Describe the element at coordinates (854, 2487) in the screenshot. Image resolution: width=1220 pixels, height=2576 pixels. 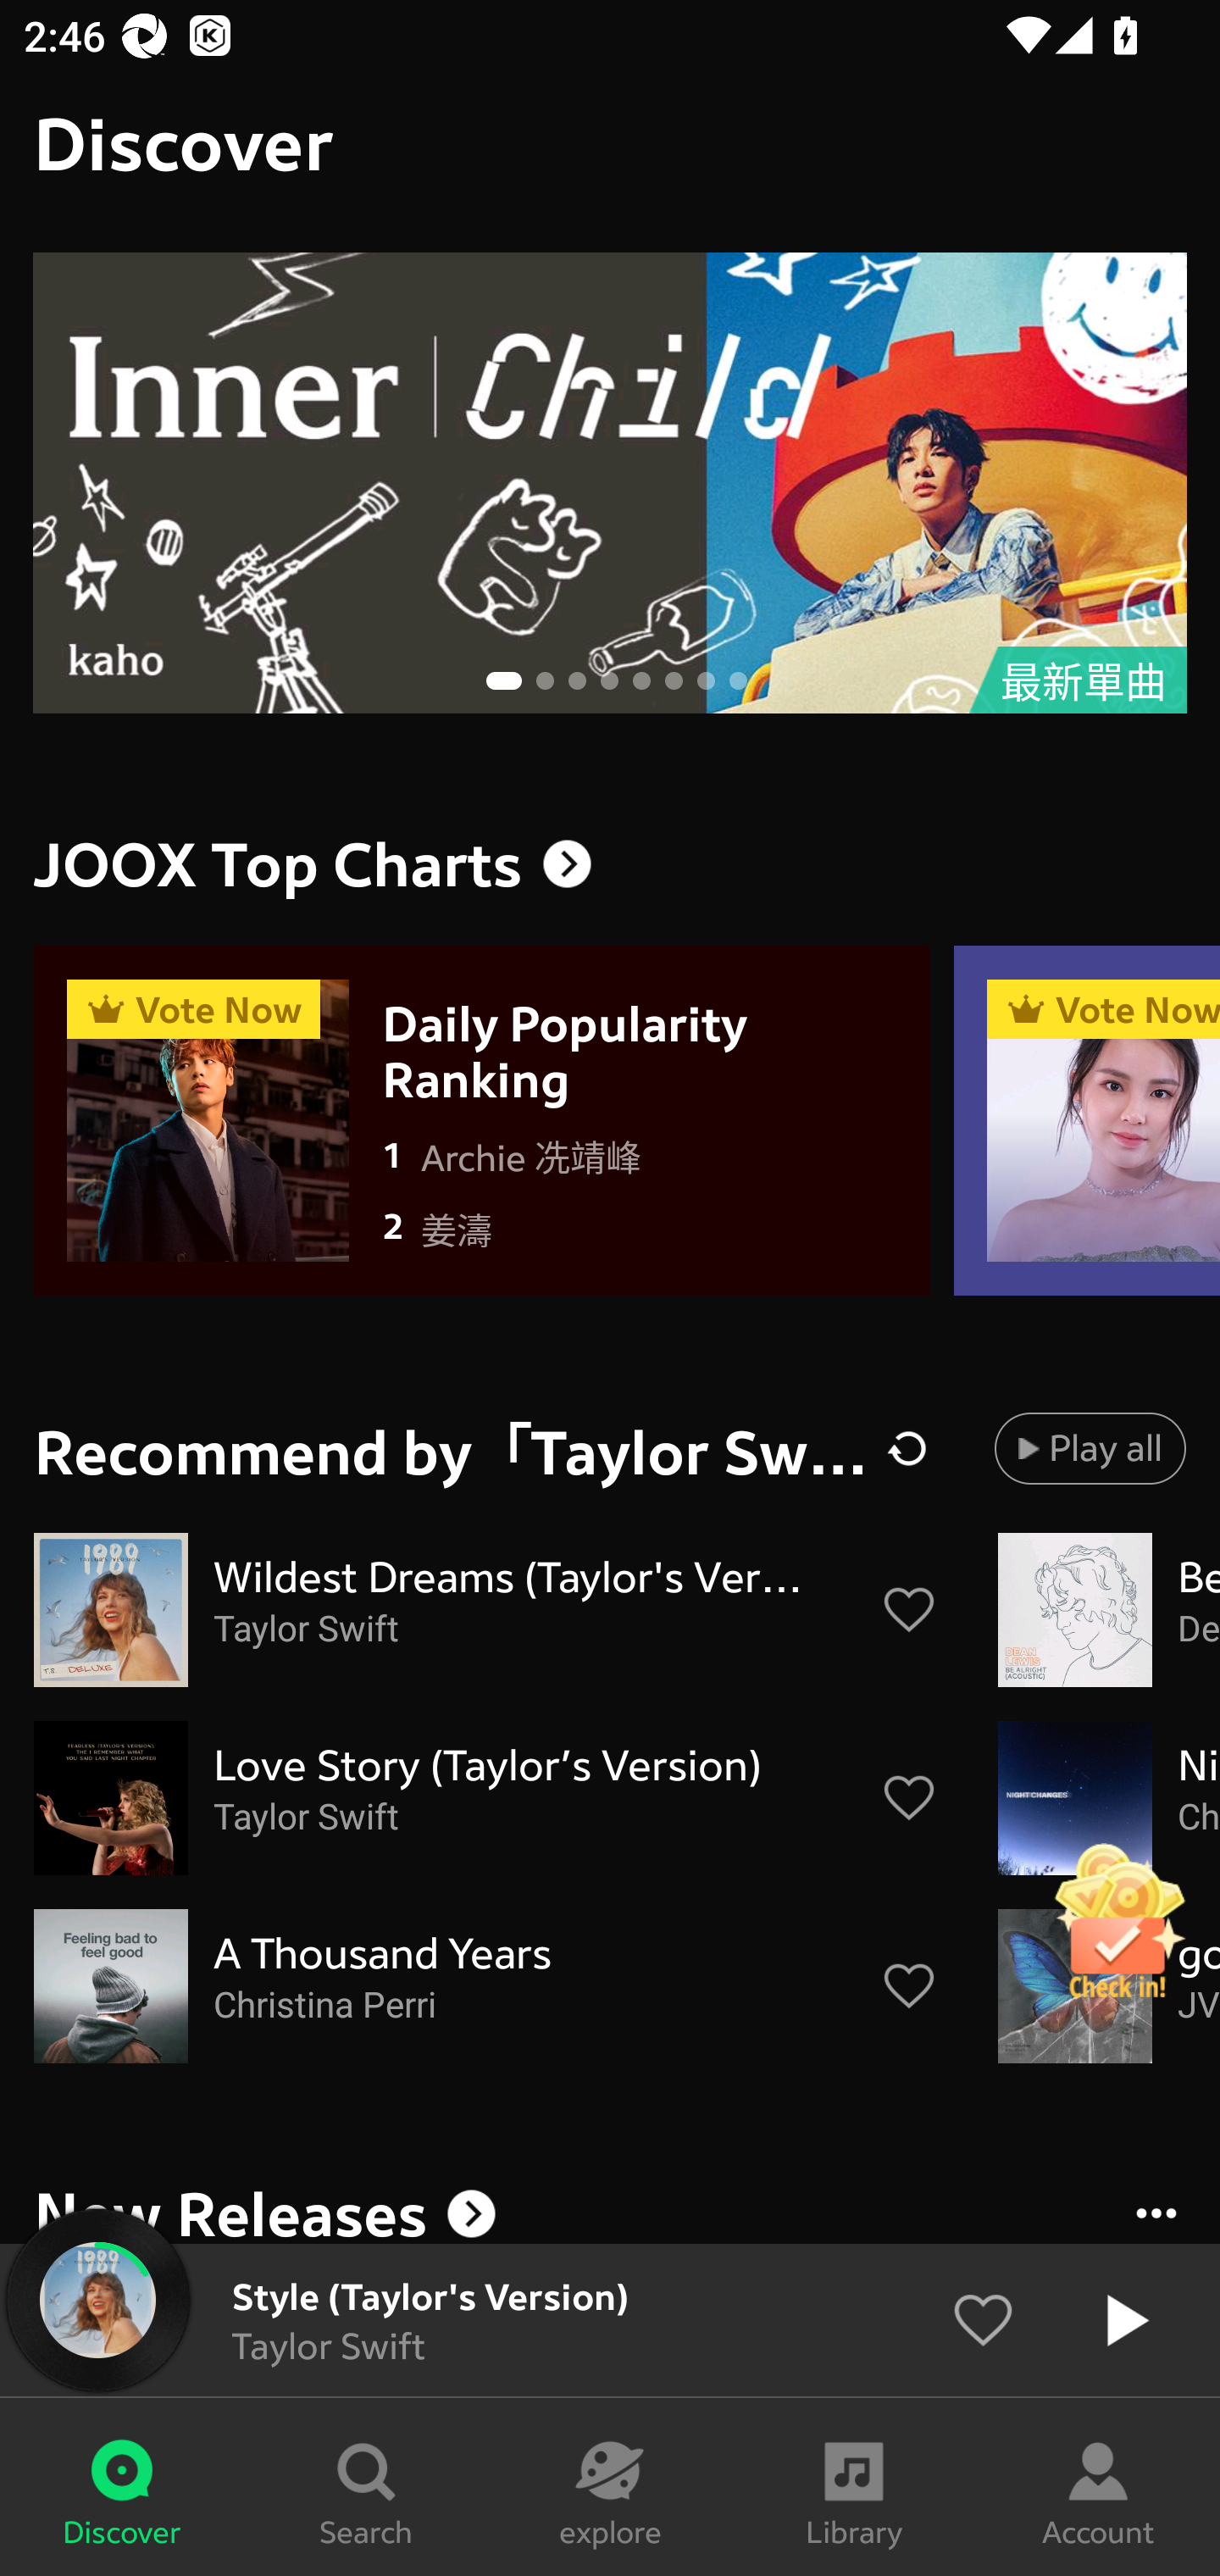
I see `Library` at that location.